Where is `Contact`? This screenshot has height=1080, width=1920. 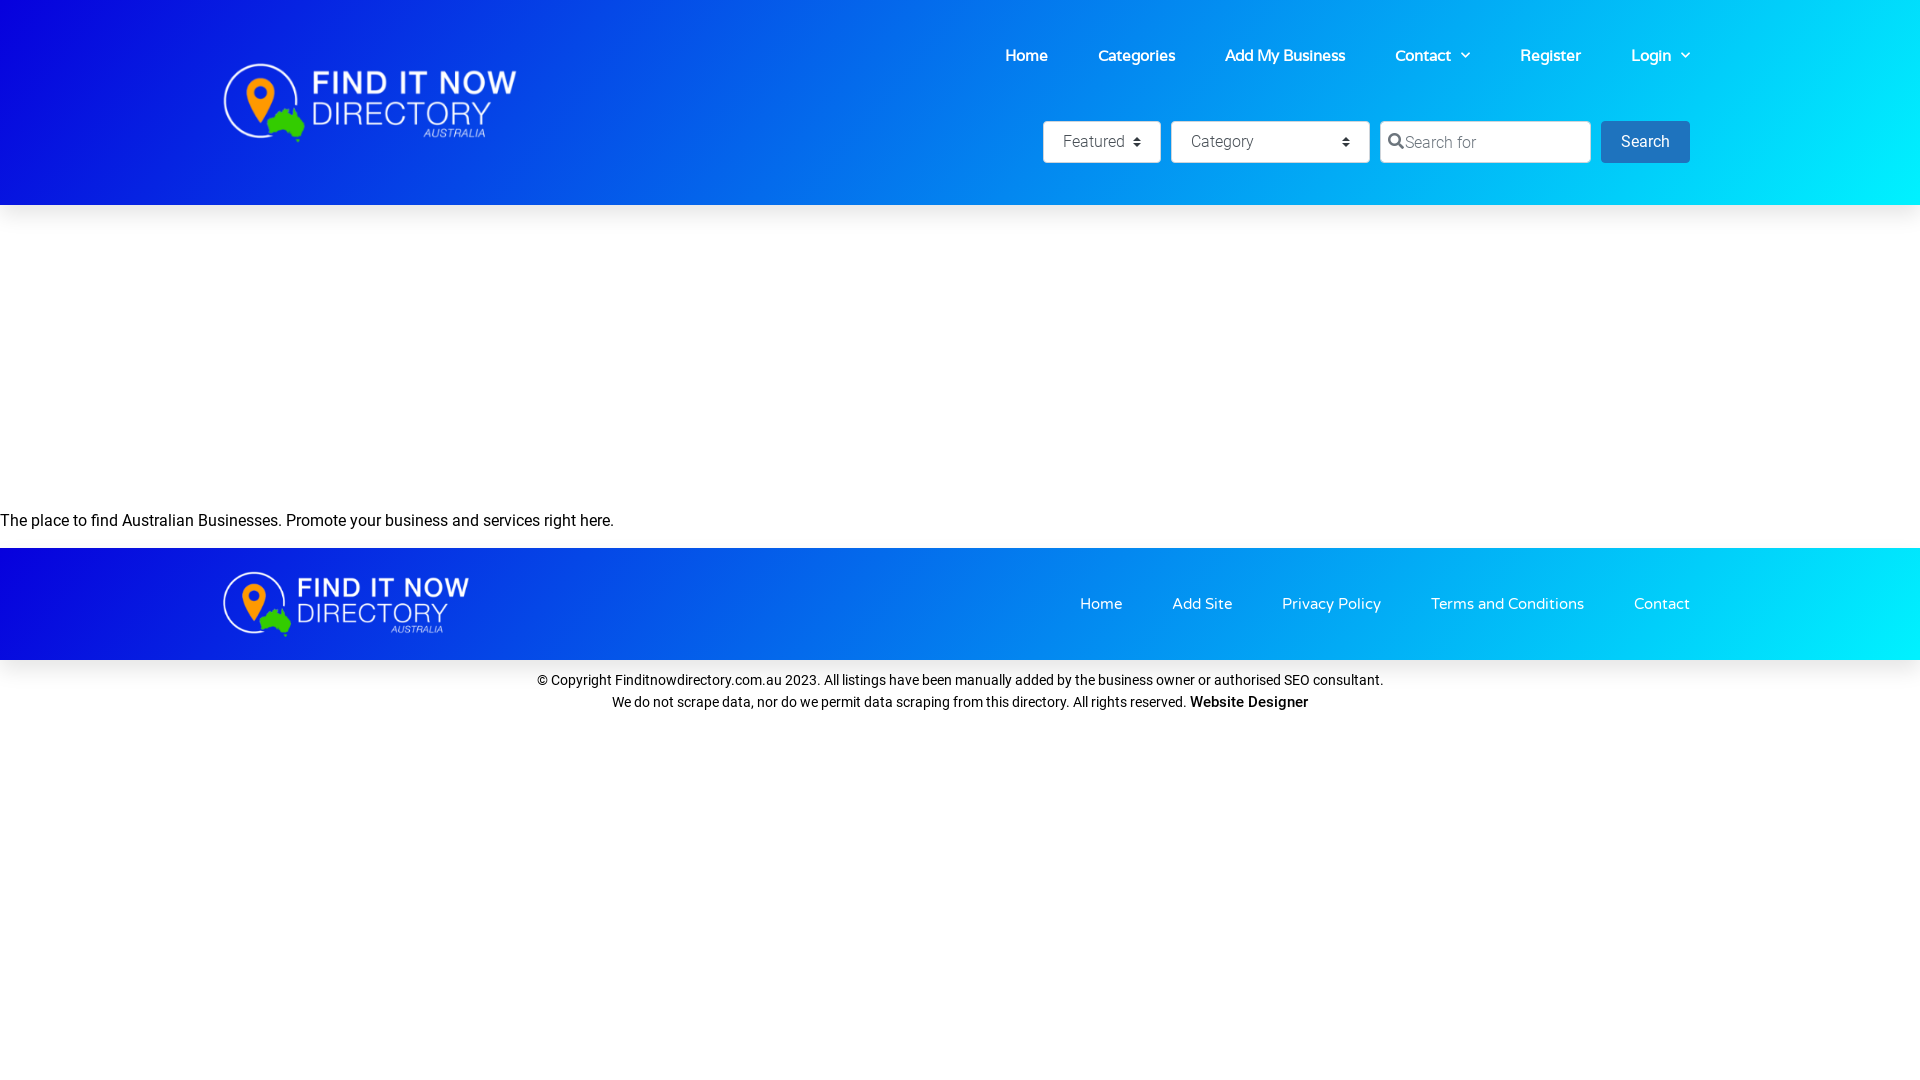 Contact is located at coordinates (1662, 604).